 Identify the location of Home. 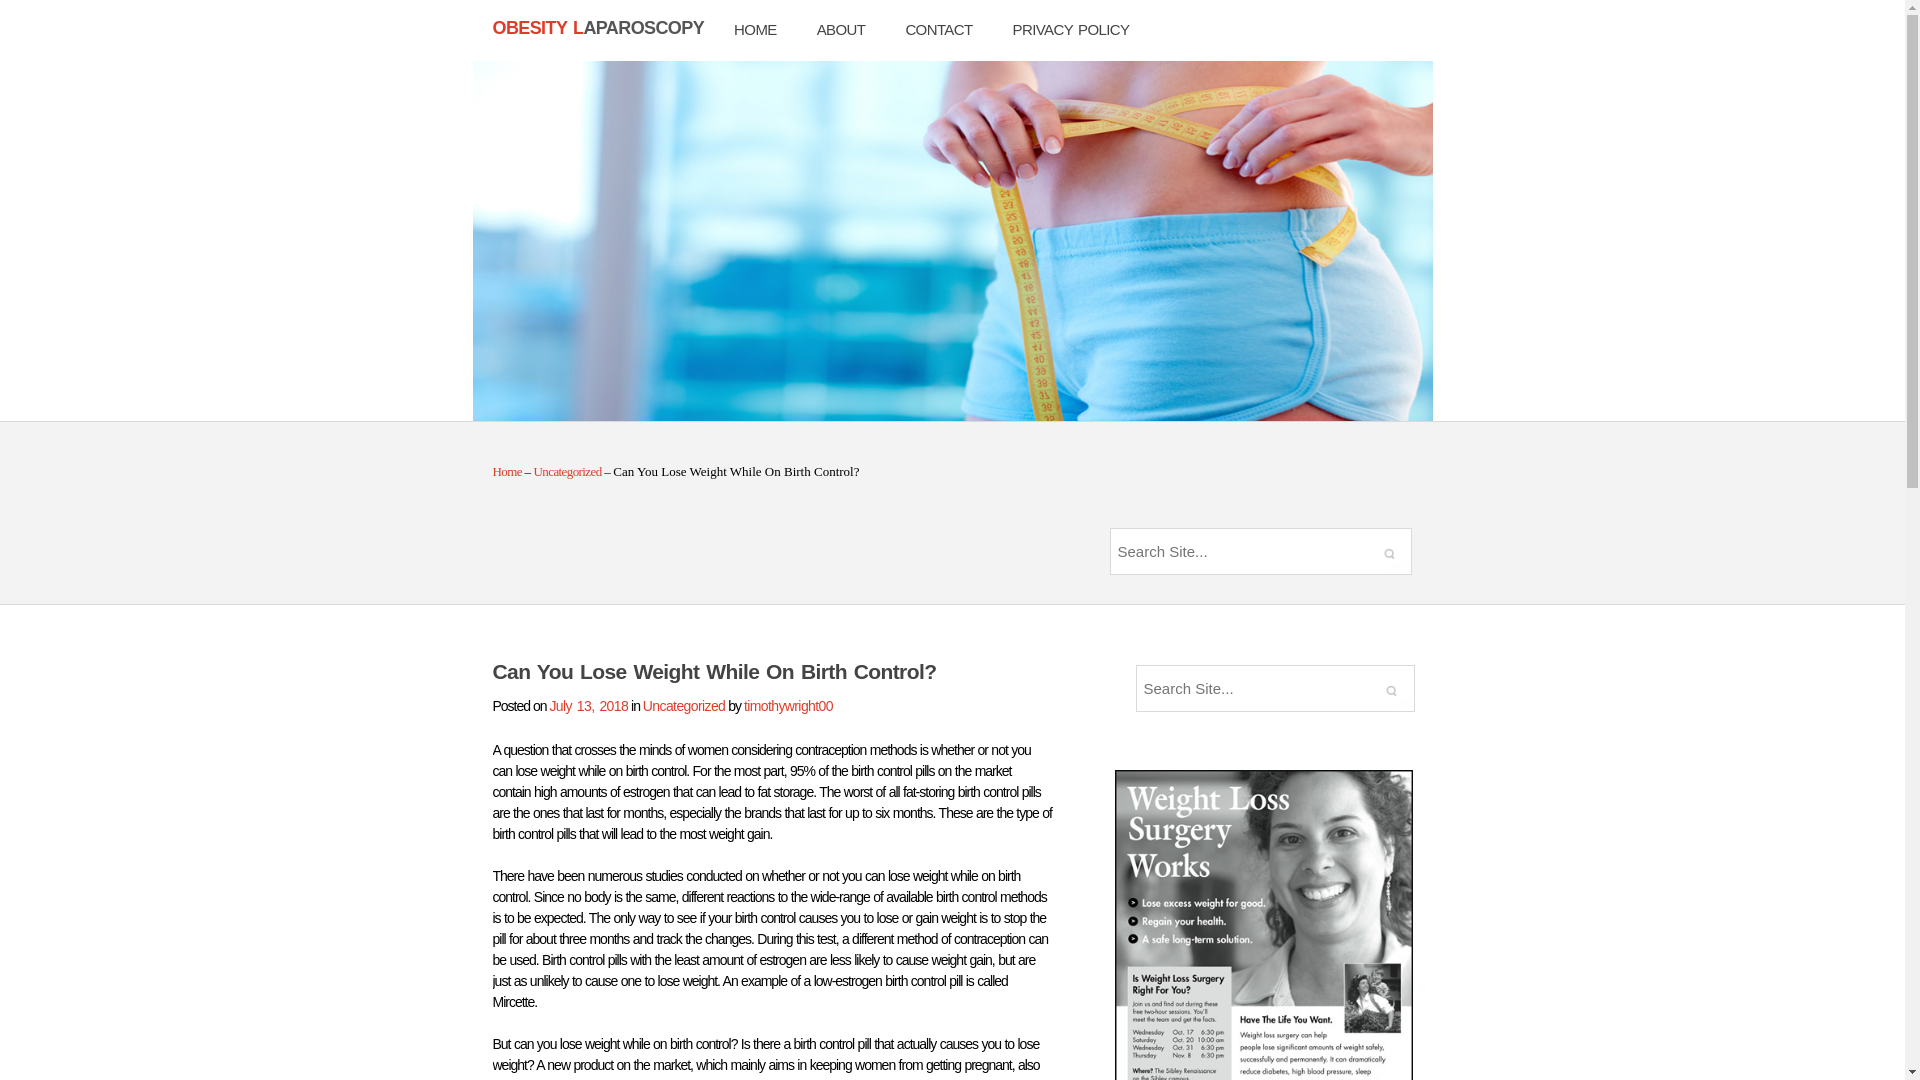
(506, 472).